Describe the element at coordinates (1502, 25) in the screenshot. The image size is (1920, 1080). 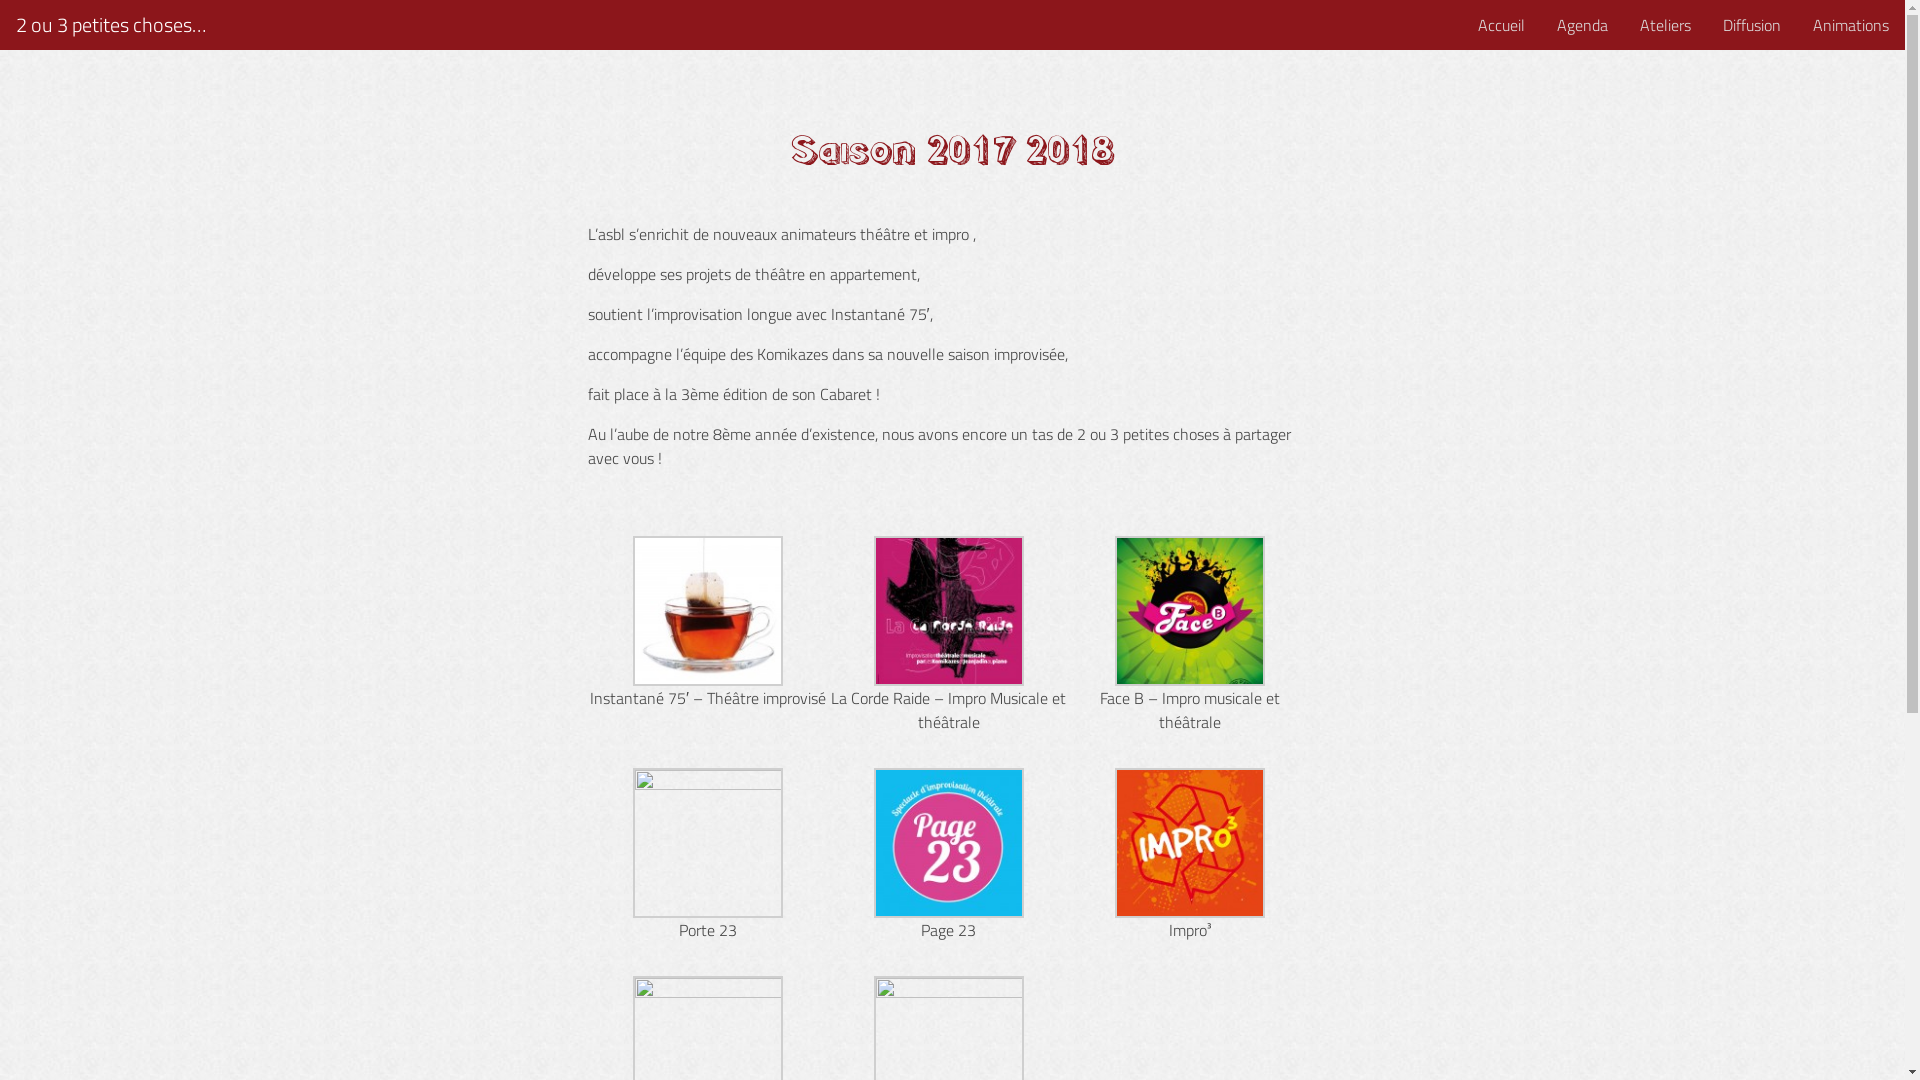
I see `Accueil` at that location.